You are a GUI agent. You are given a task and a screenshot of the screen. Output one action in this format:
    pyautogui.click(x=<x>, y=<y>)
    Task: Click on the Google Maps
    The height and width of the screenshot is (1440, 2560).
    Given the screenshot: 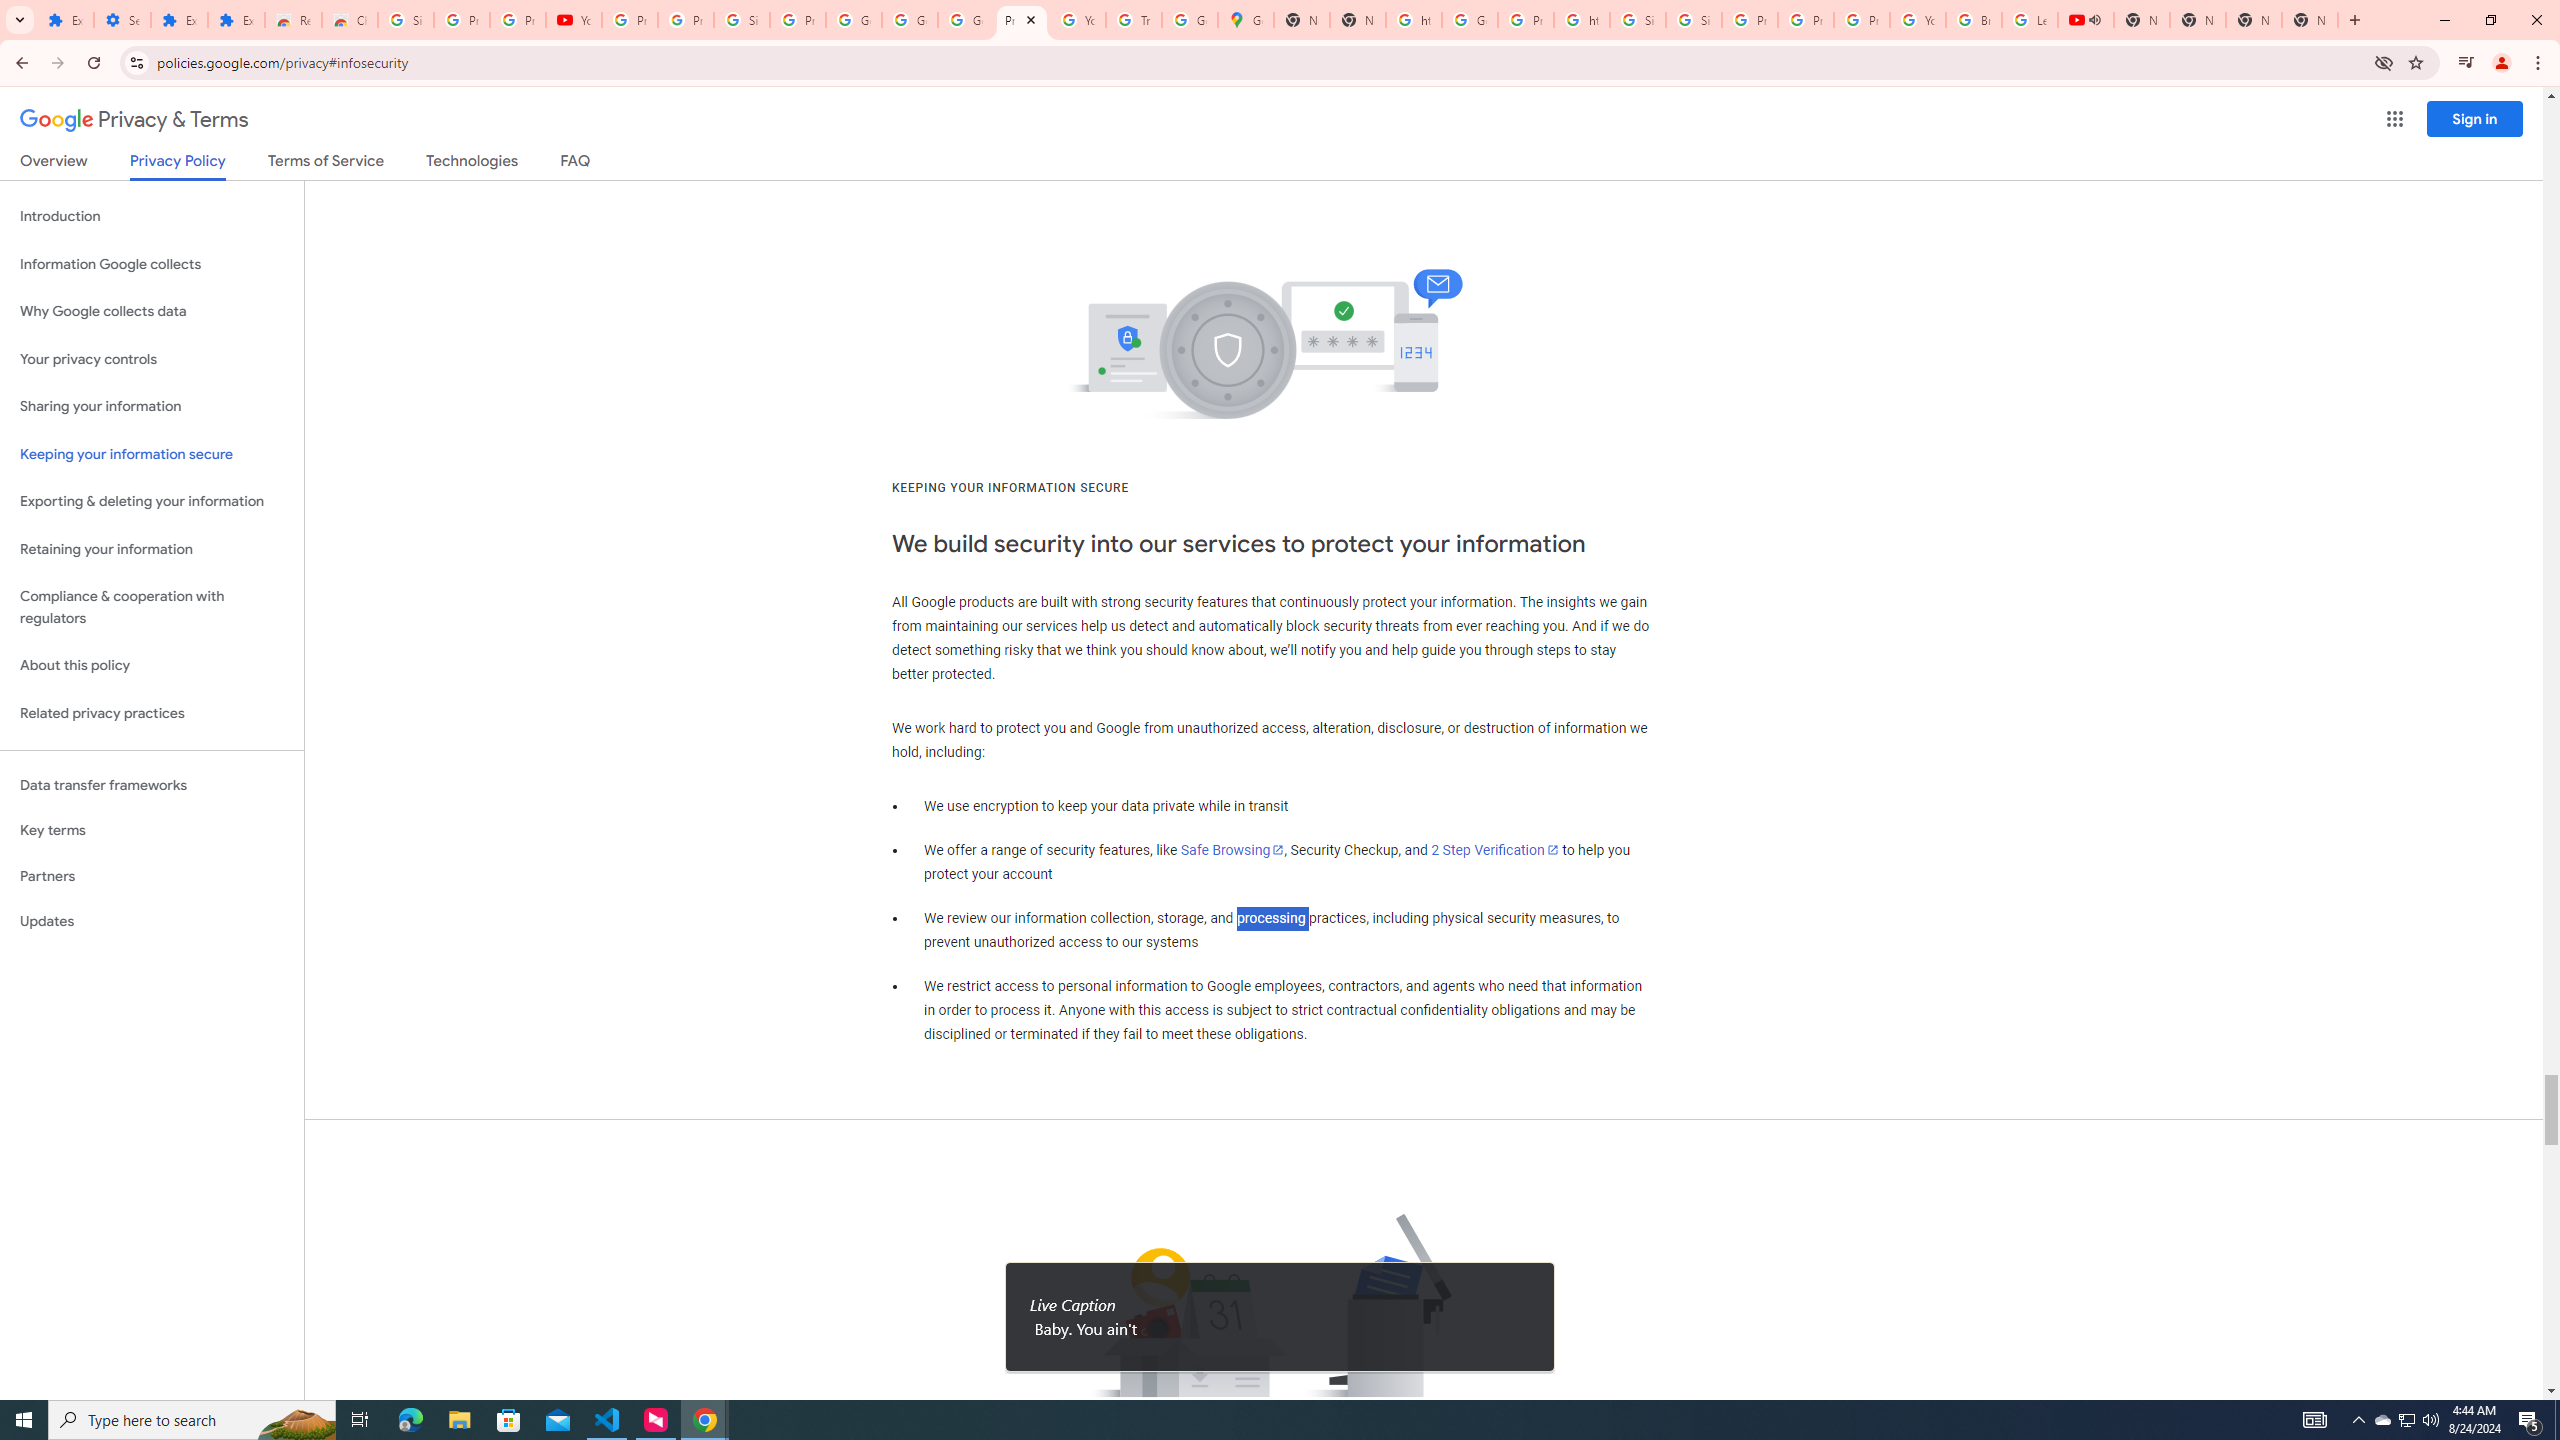 What is the action you would take?
    pyautogui.click(x=1245, y=20)
    